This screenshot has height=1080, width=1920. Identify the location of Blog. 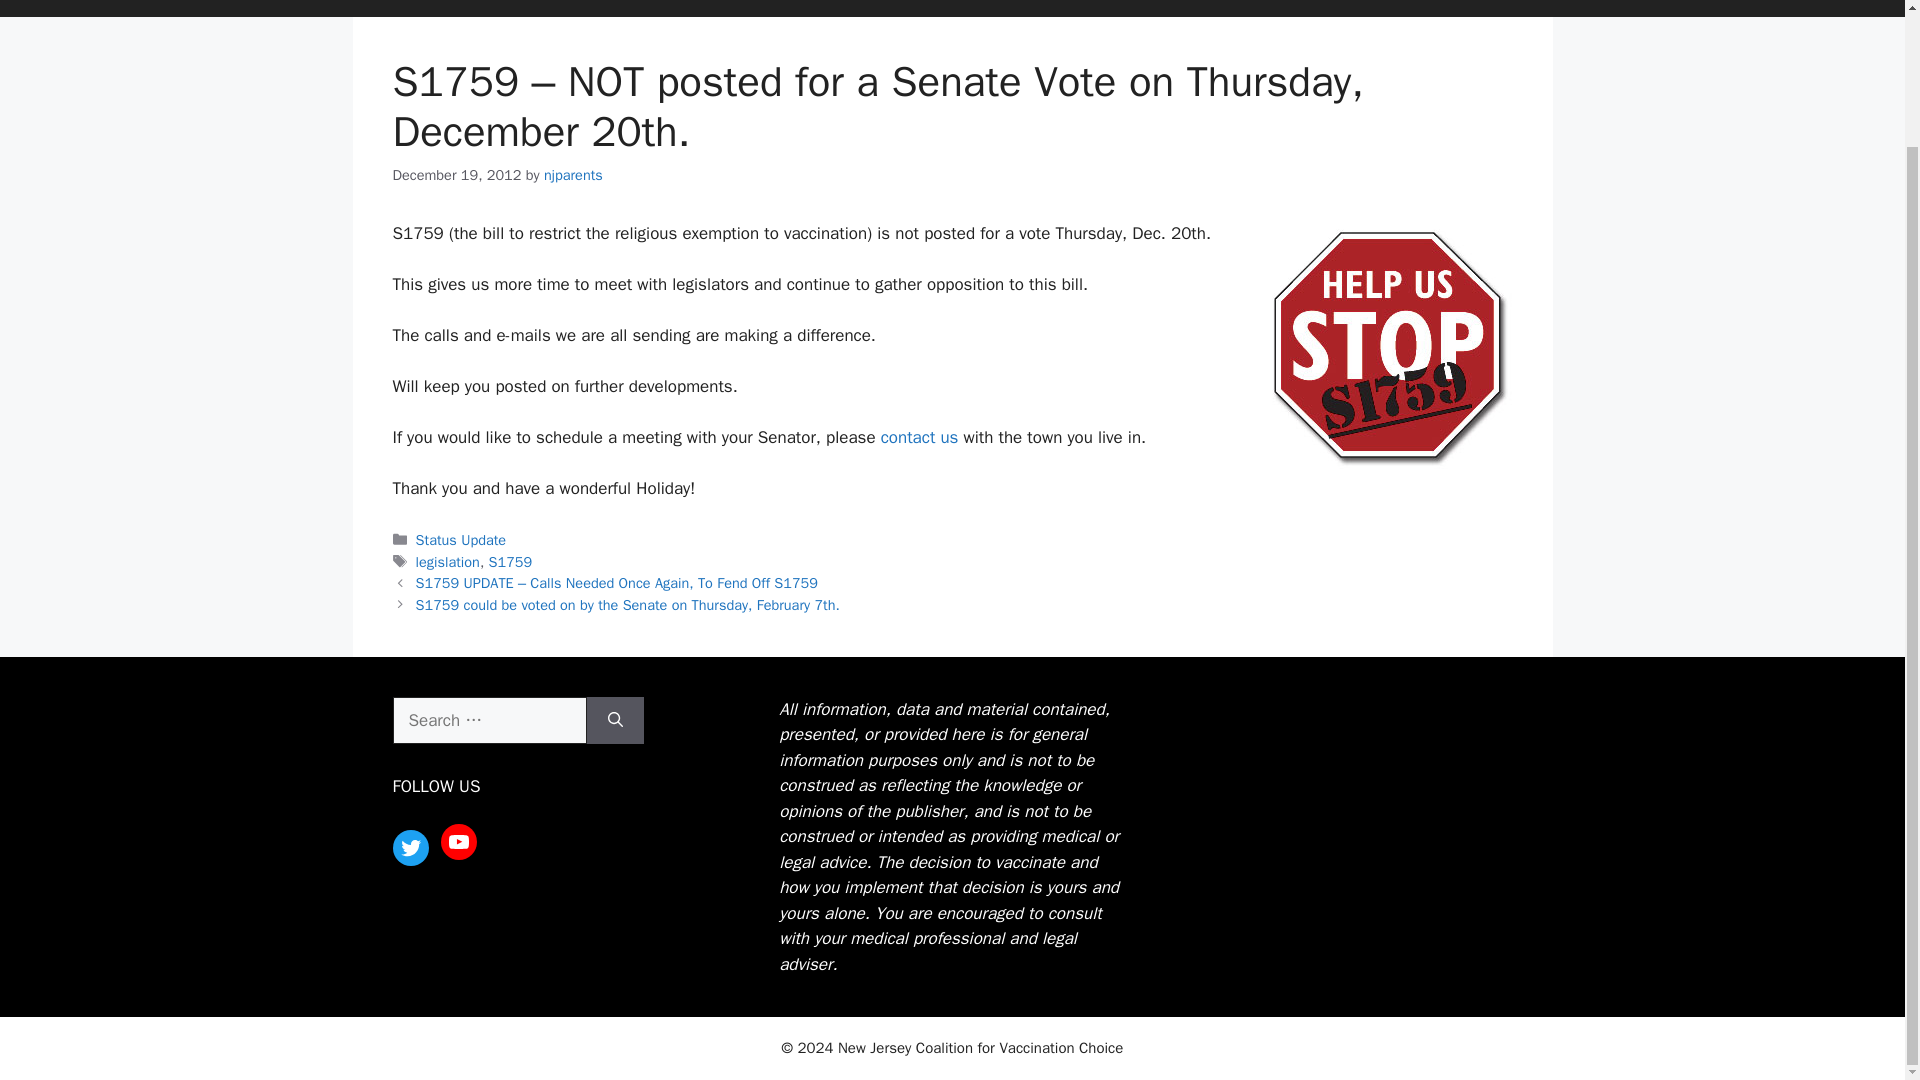
(1114, 8).